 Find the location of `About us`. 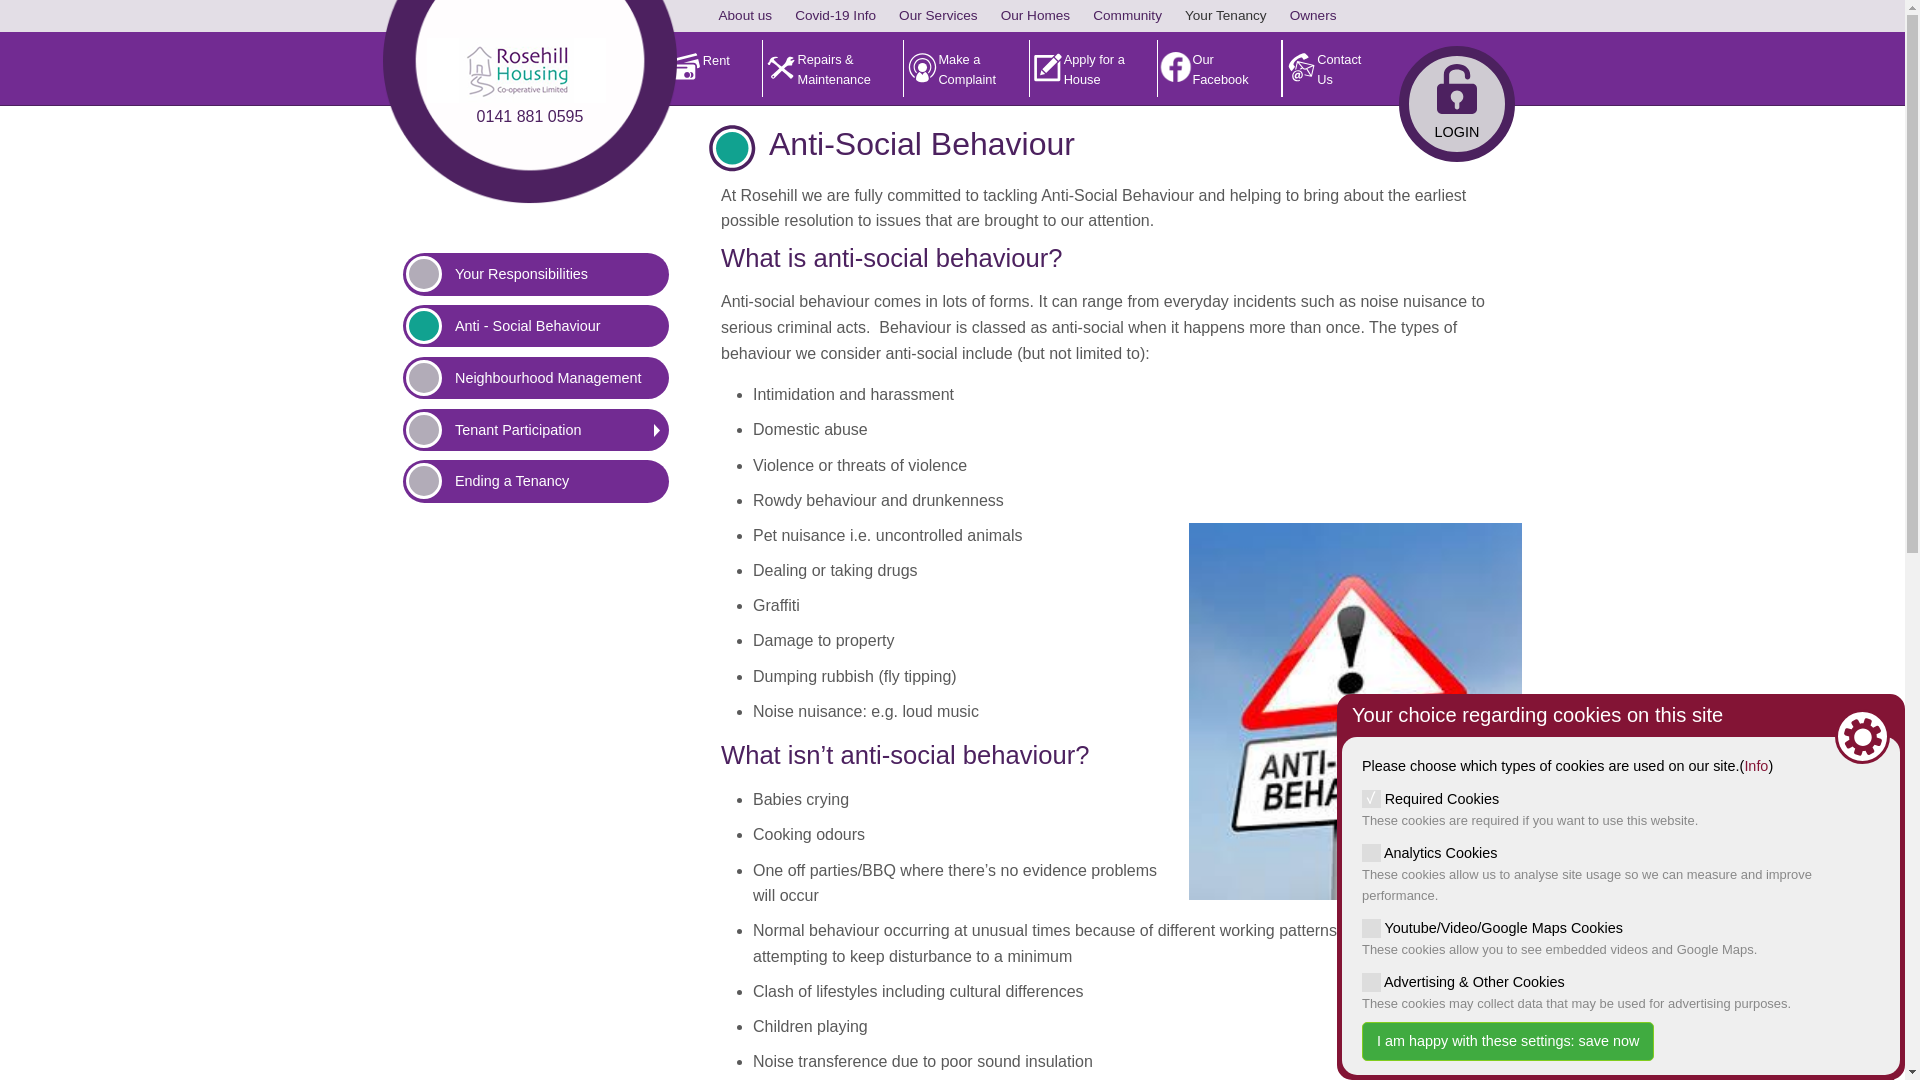

About us is located at coordinates (744, 16).